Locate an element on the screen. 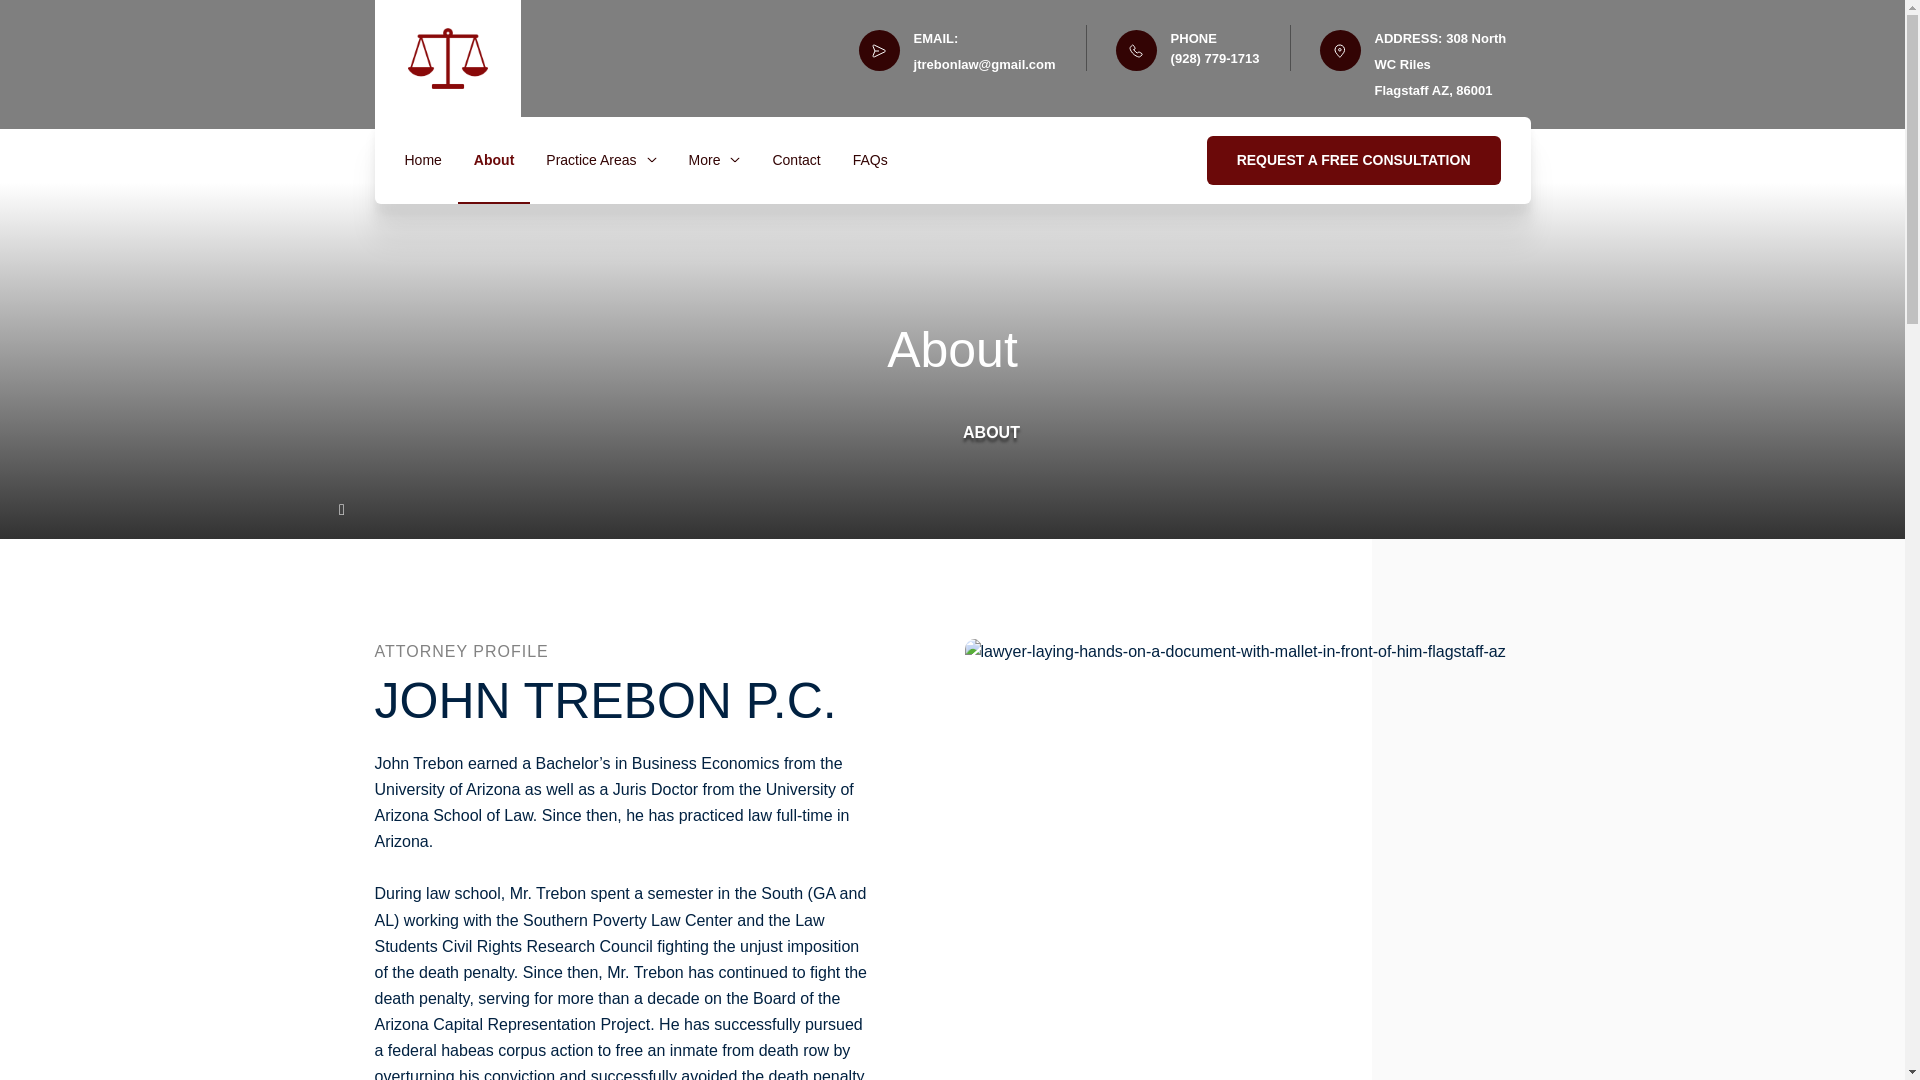  Practice Areas is located at coordinates (600, 160).